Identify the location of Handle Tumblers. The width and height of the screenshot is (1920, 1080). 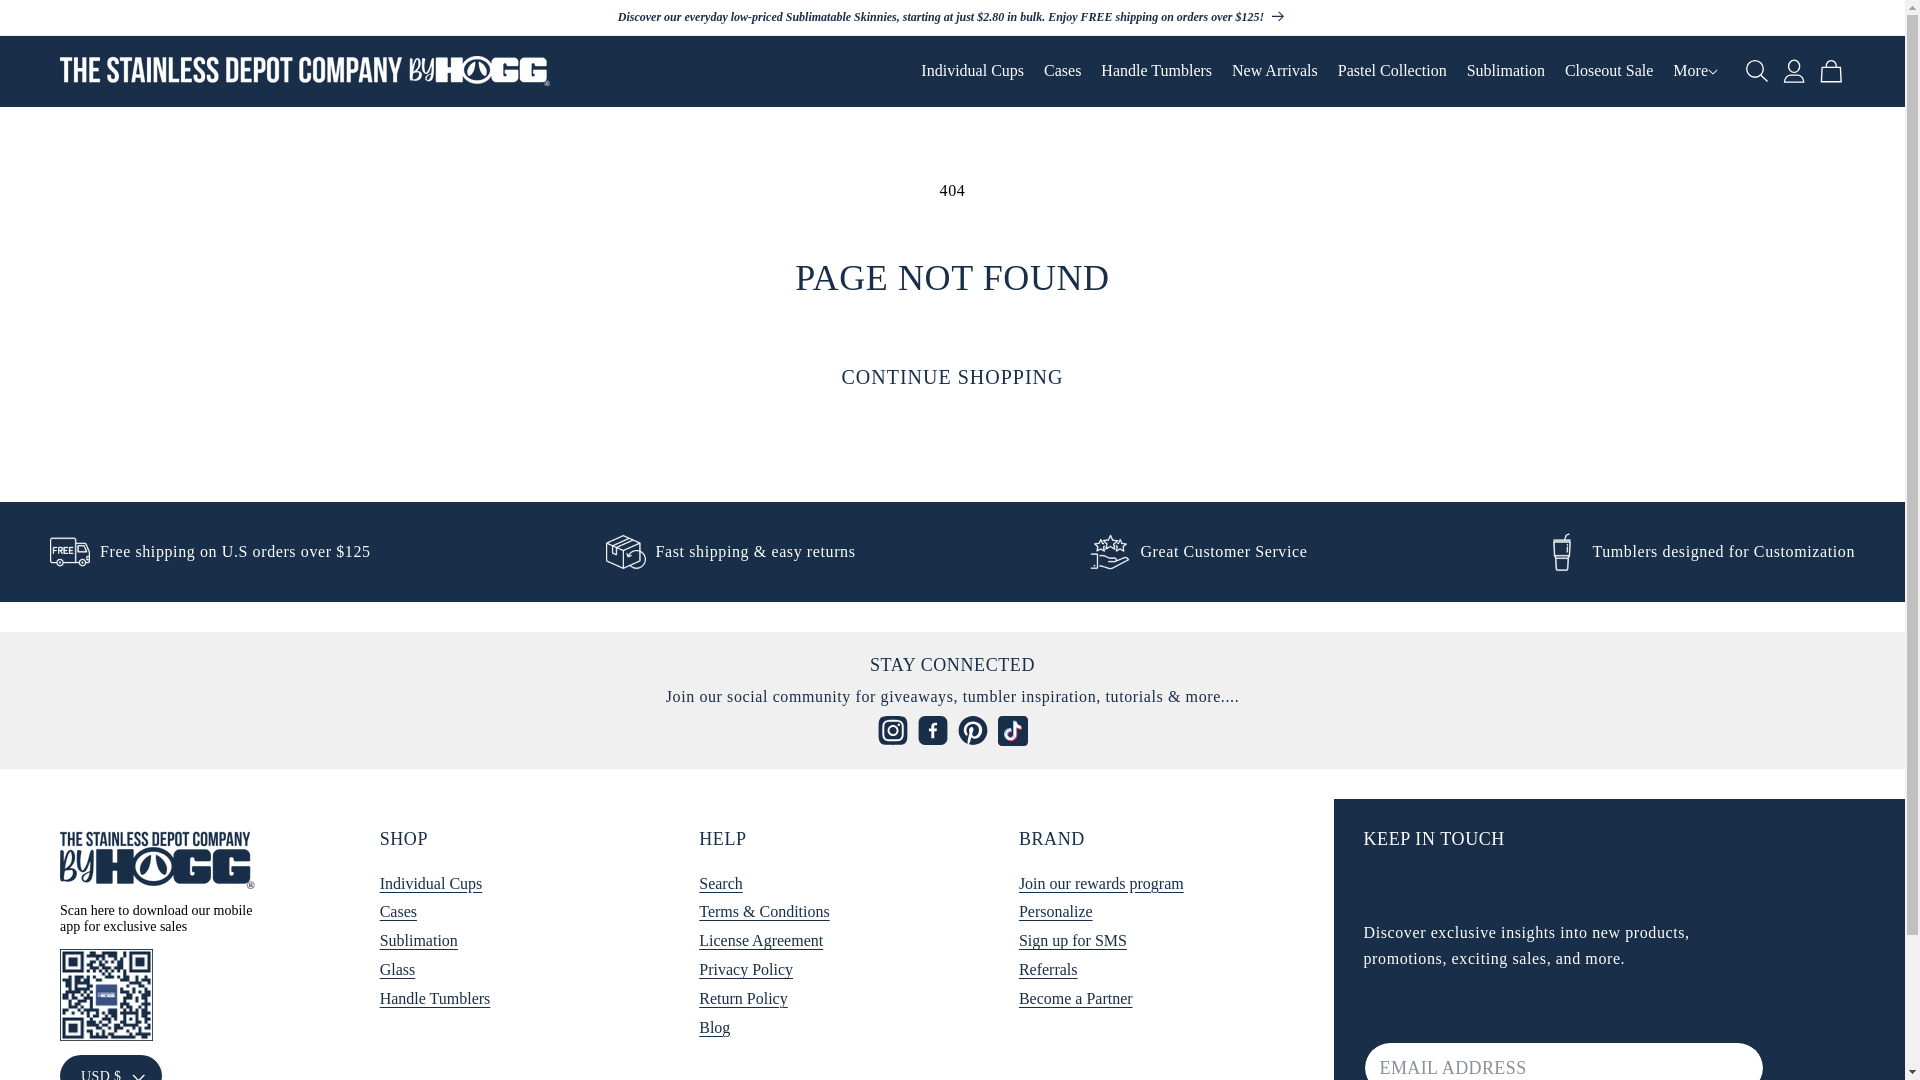
(1156, 70).